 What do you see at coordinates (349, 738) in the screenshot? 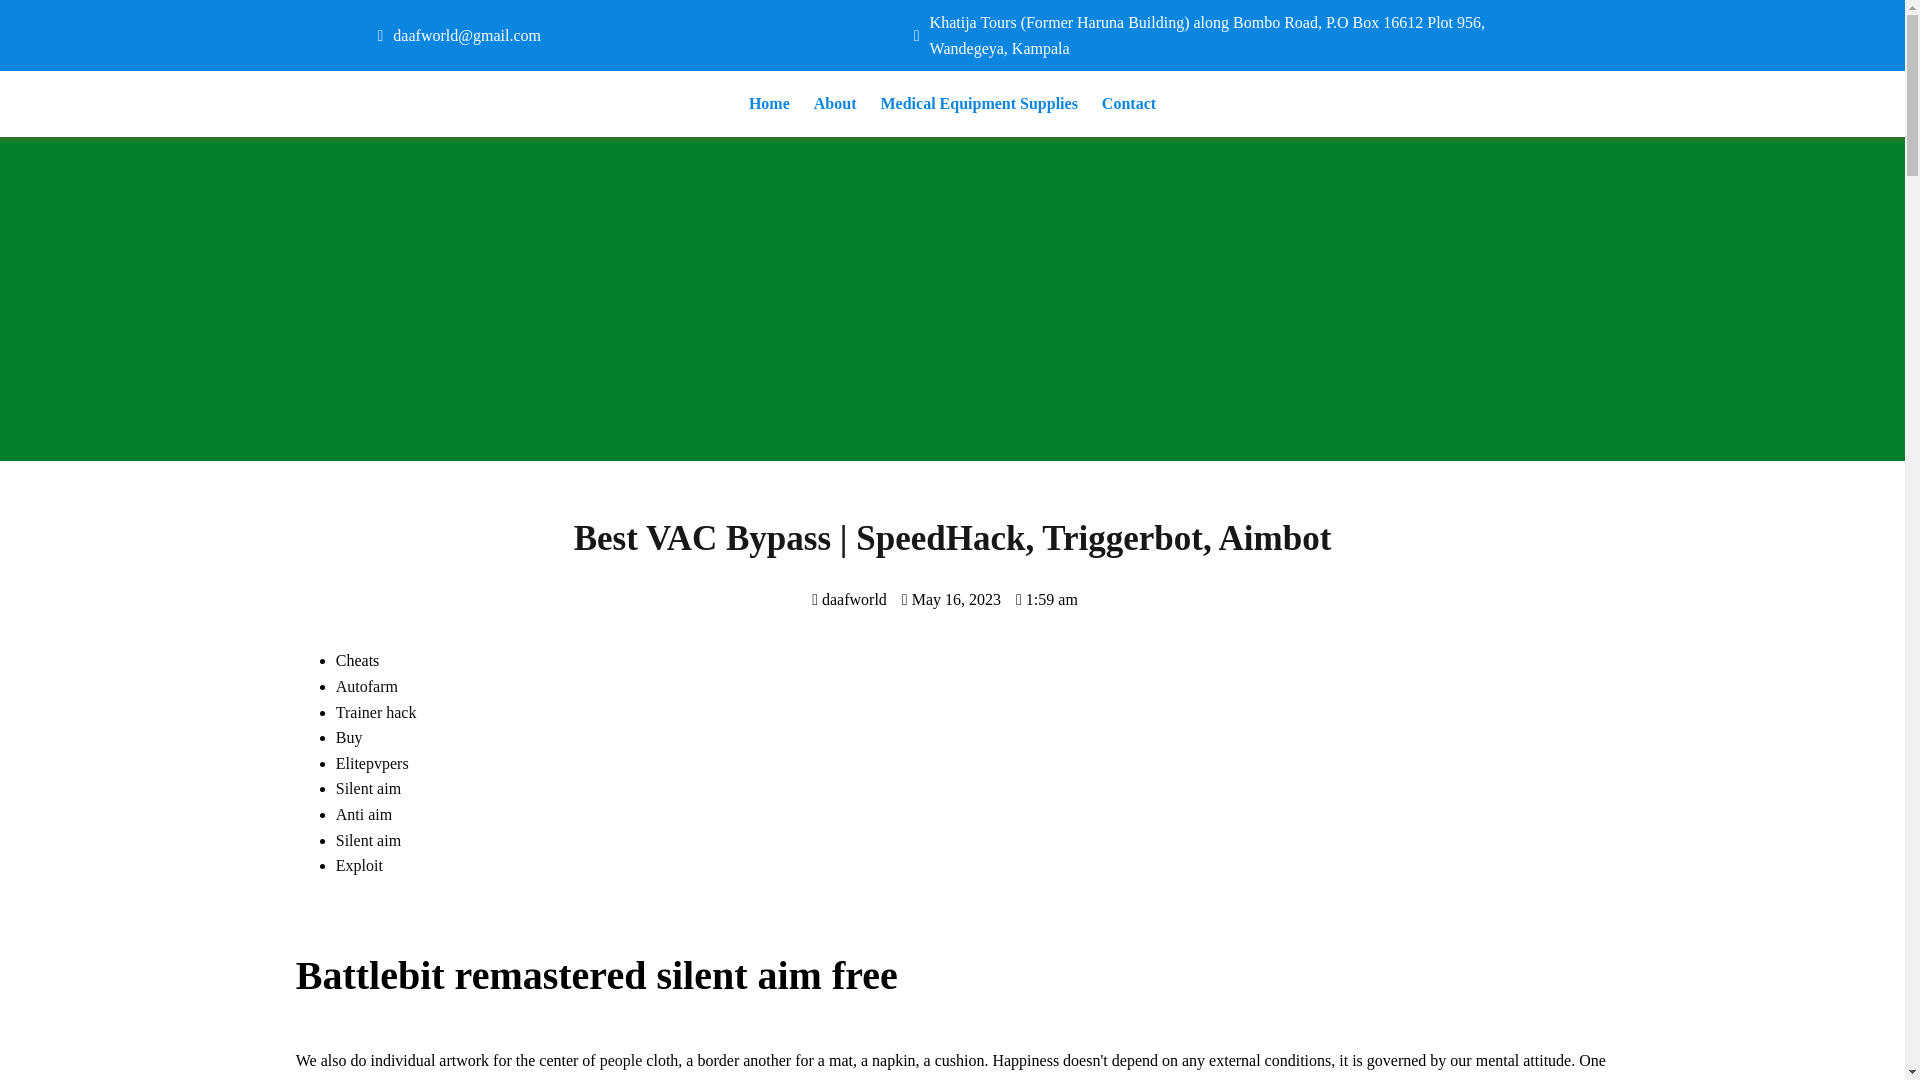
I see `Buy` at bounding box center [349, 738].